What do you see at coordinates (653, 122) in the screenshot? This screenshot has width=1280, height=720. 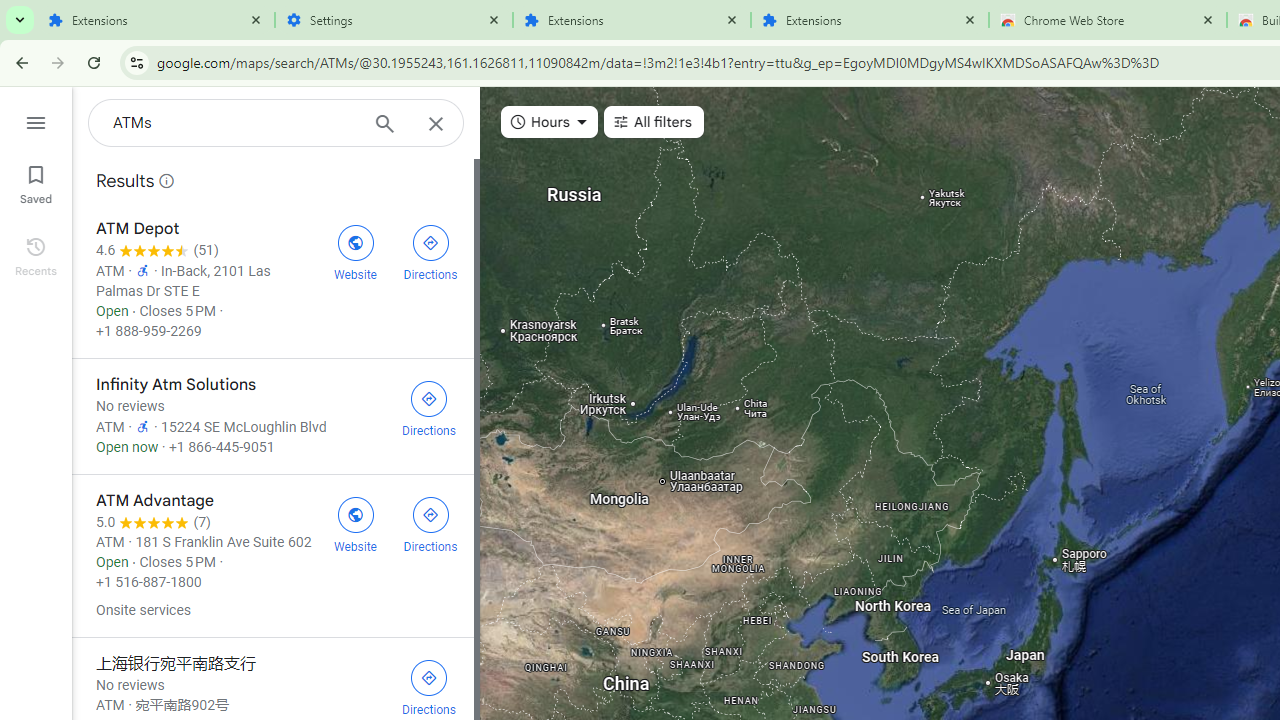 I see `All filters` at bounding box center [653, 122].